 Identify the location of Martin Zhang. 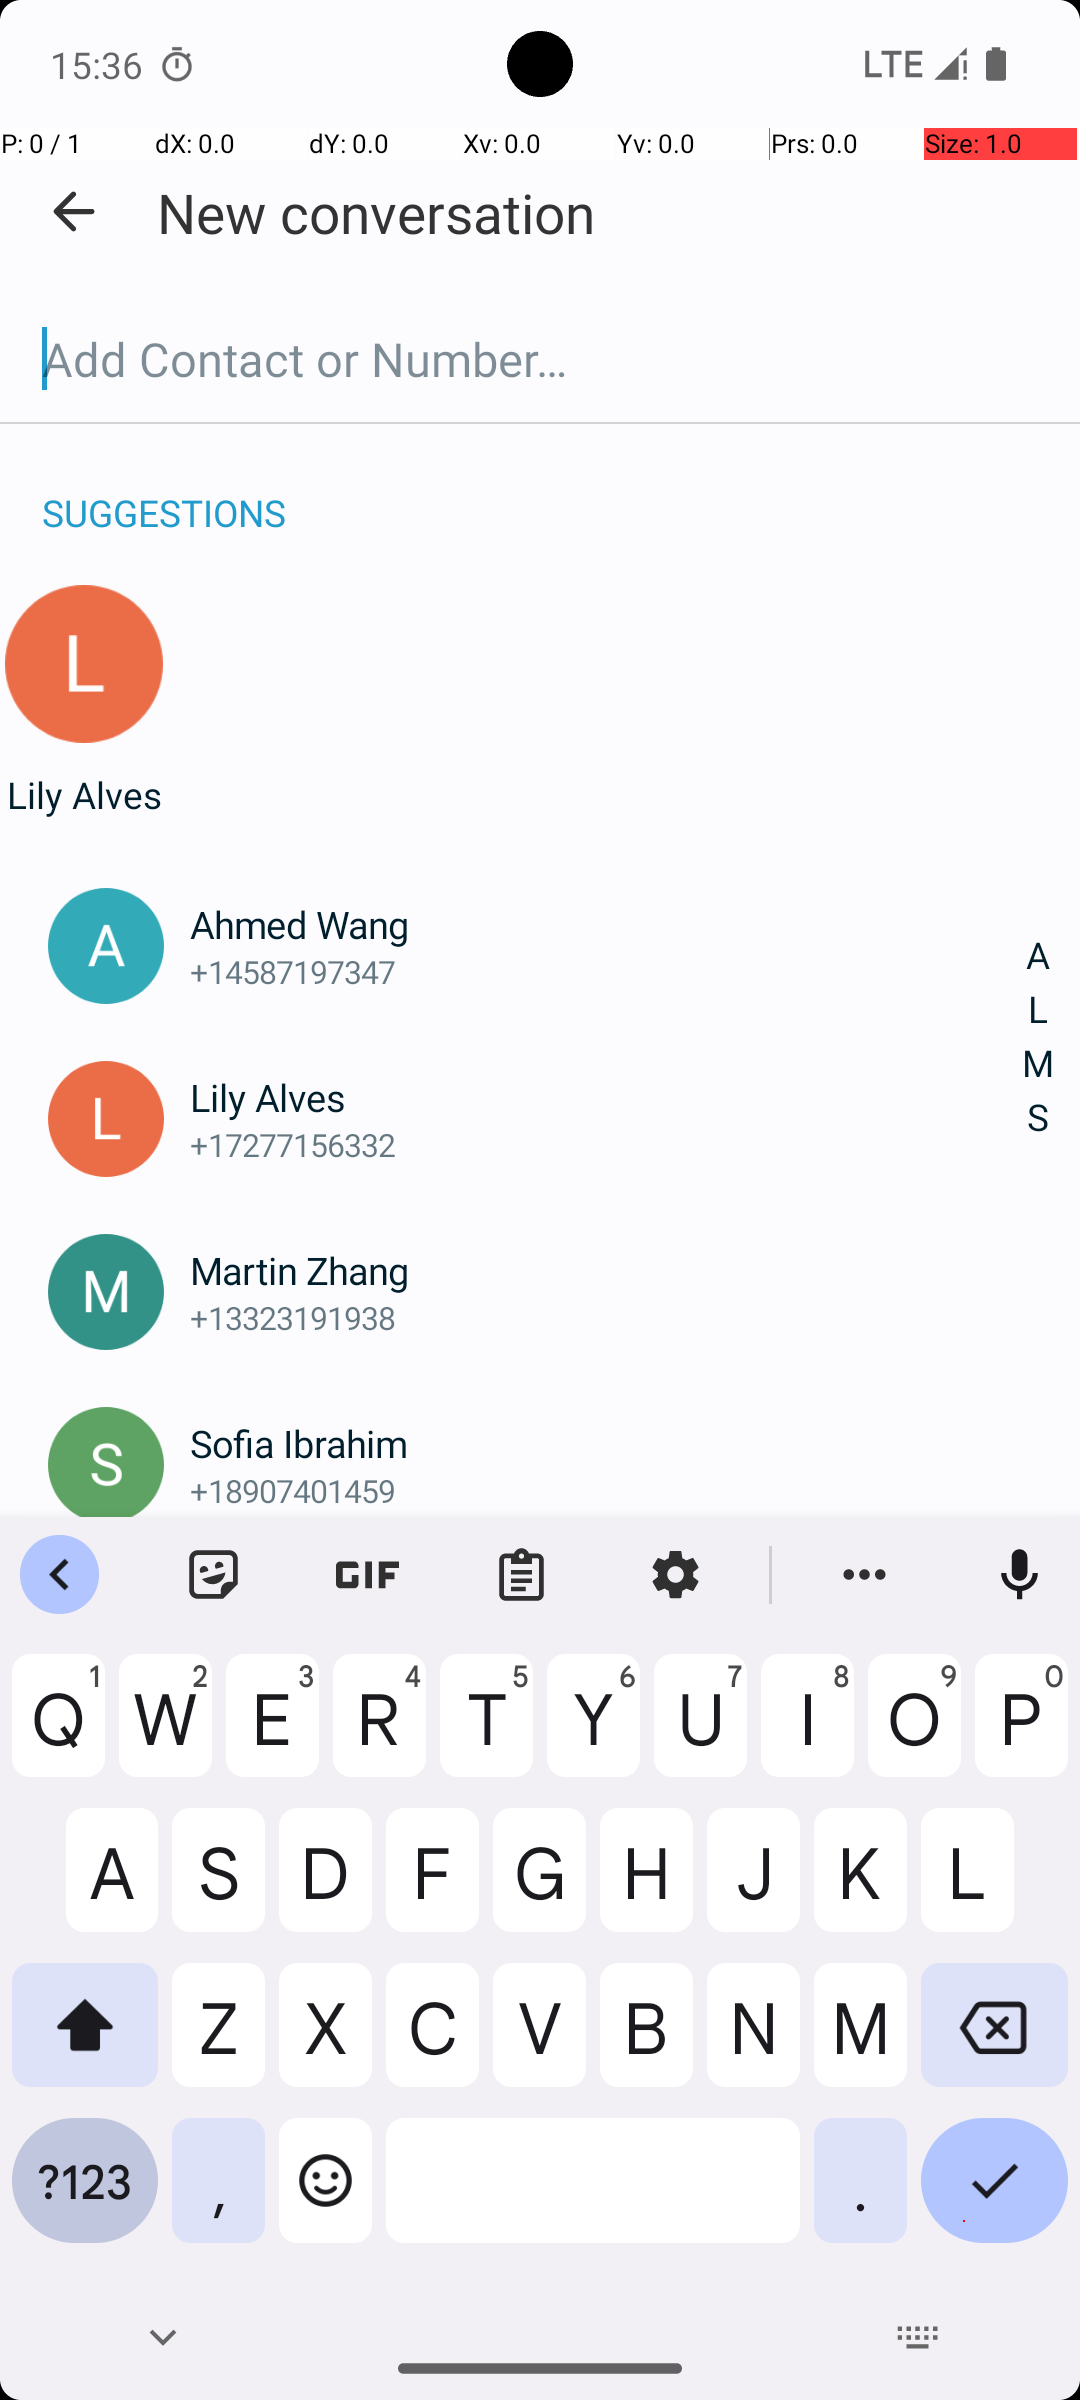
(608, 1270).